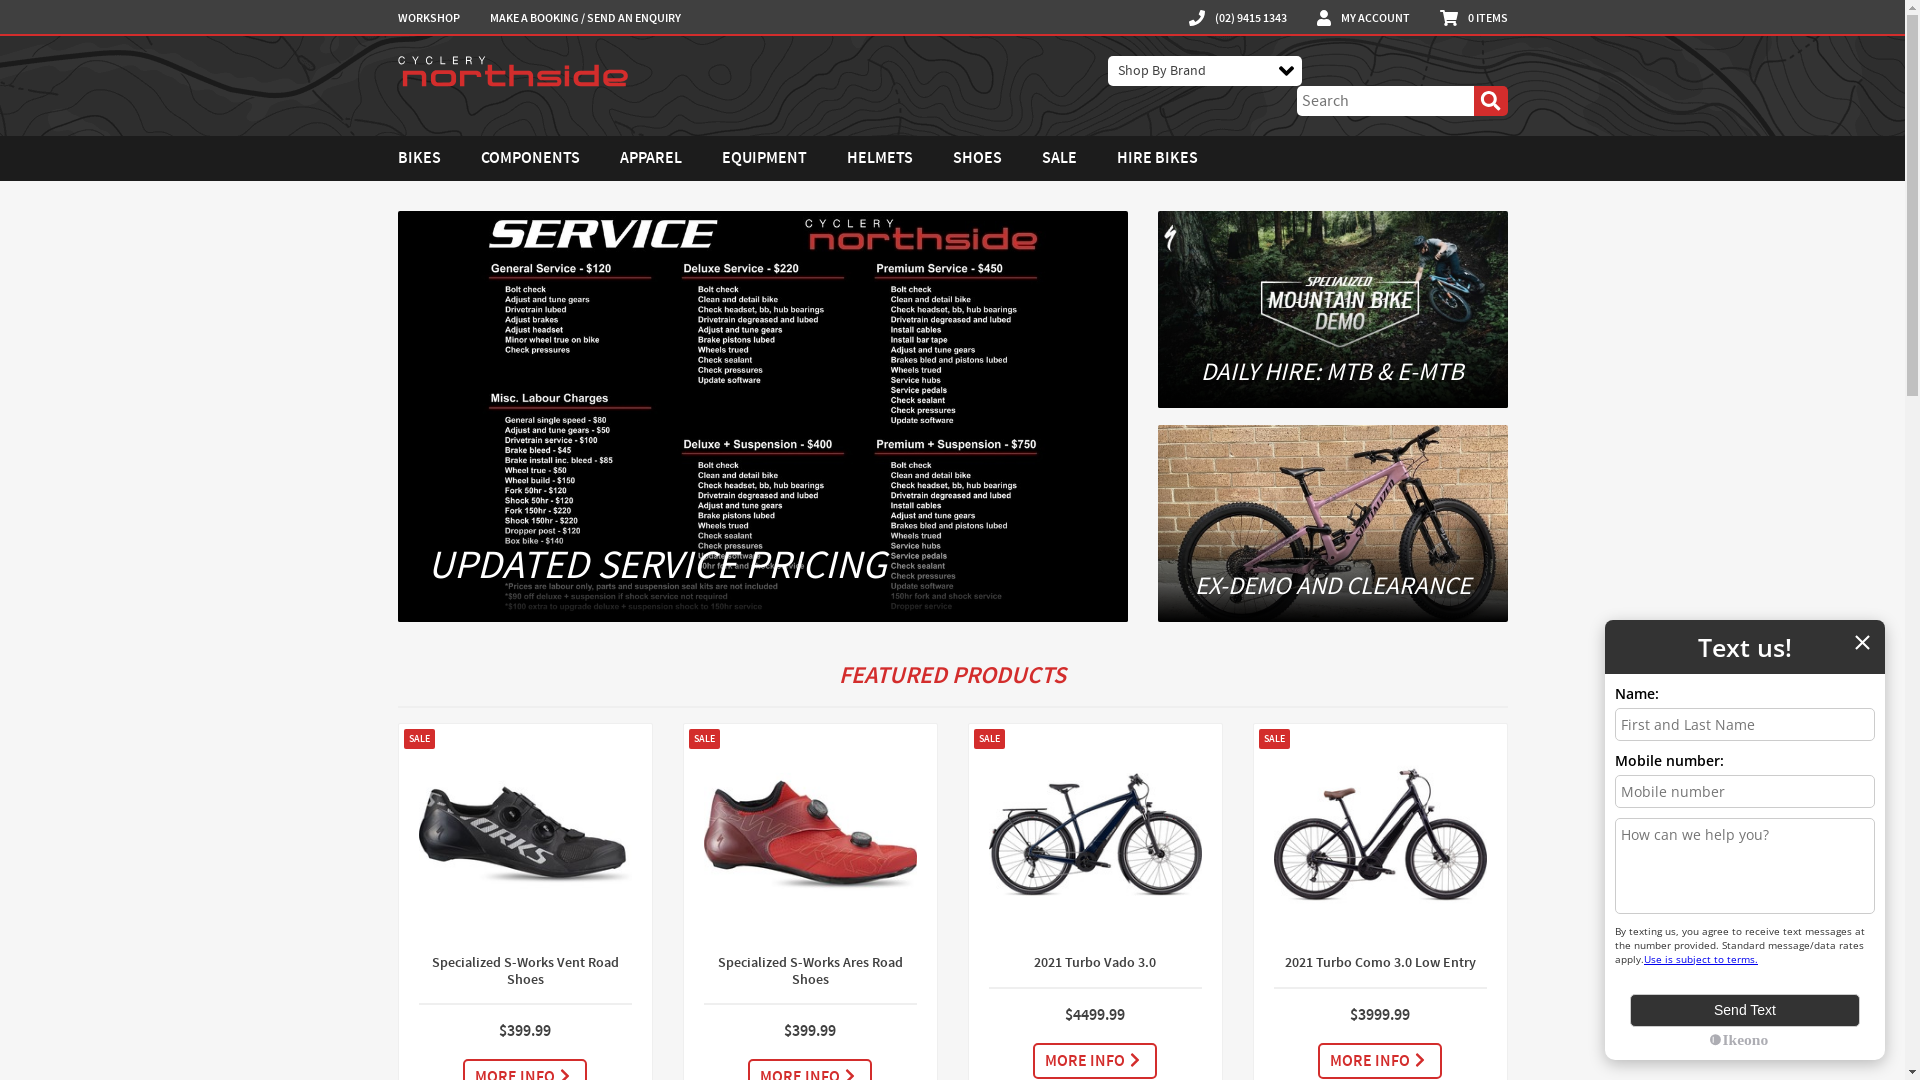 This screenshot has height=1080, width=1920. I want to click on Specialized Specialized S-Works Vent Road Shoes, so click(524, 834).